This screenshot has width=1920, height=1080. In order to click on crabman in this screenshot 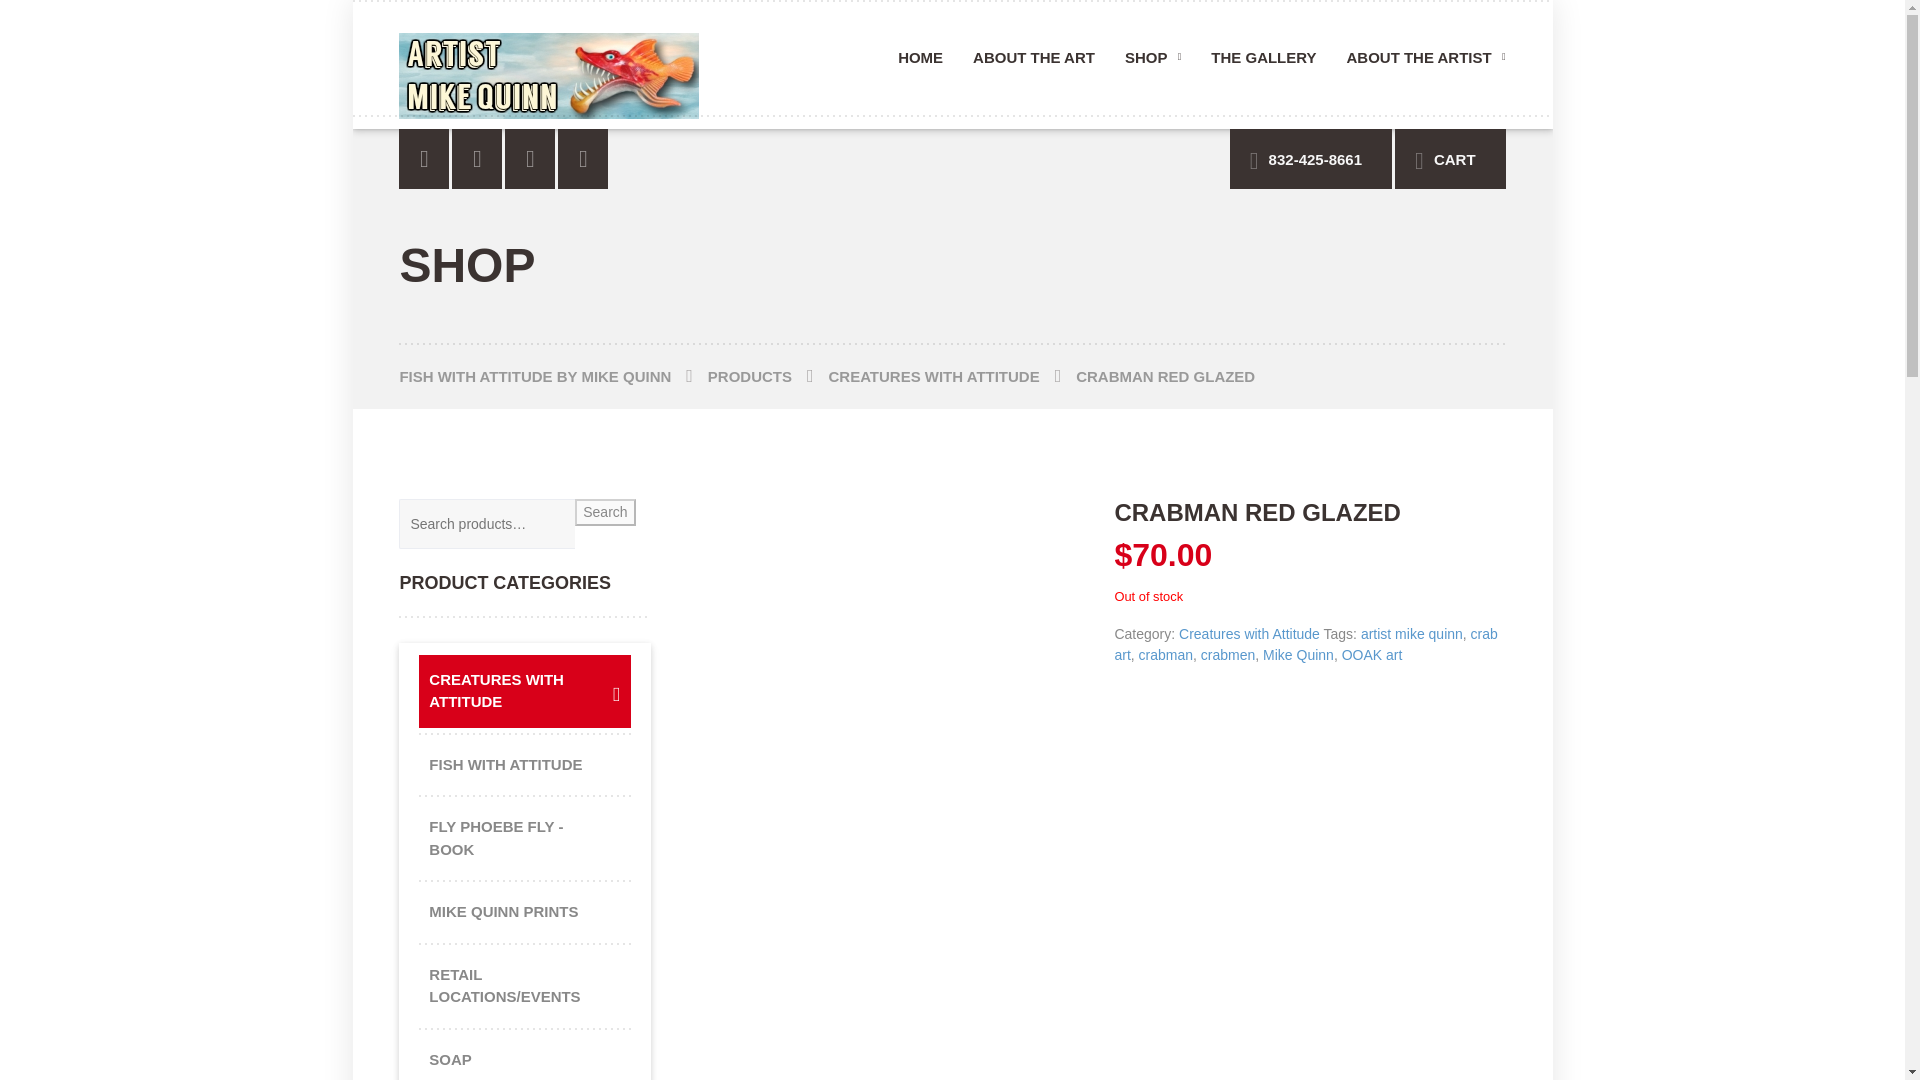, I will do `click(1165, 654)`.